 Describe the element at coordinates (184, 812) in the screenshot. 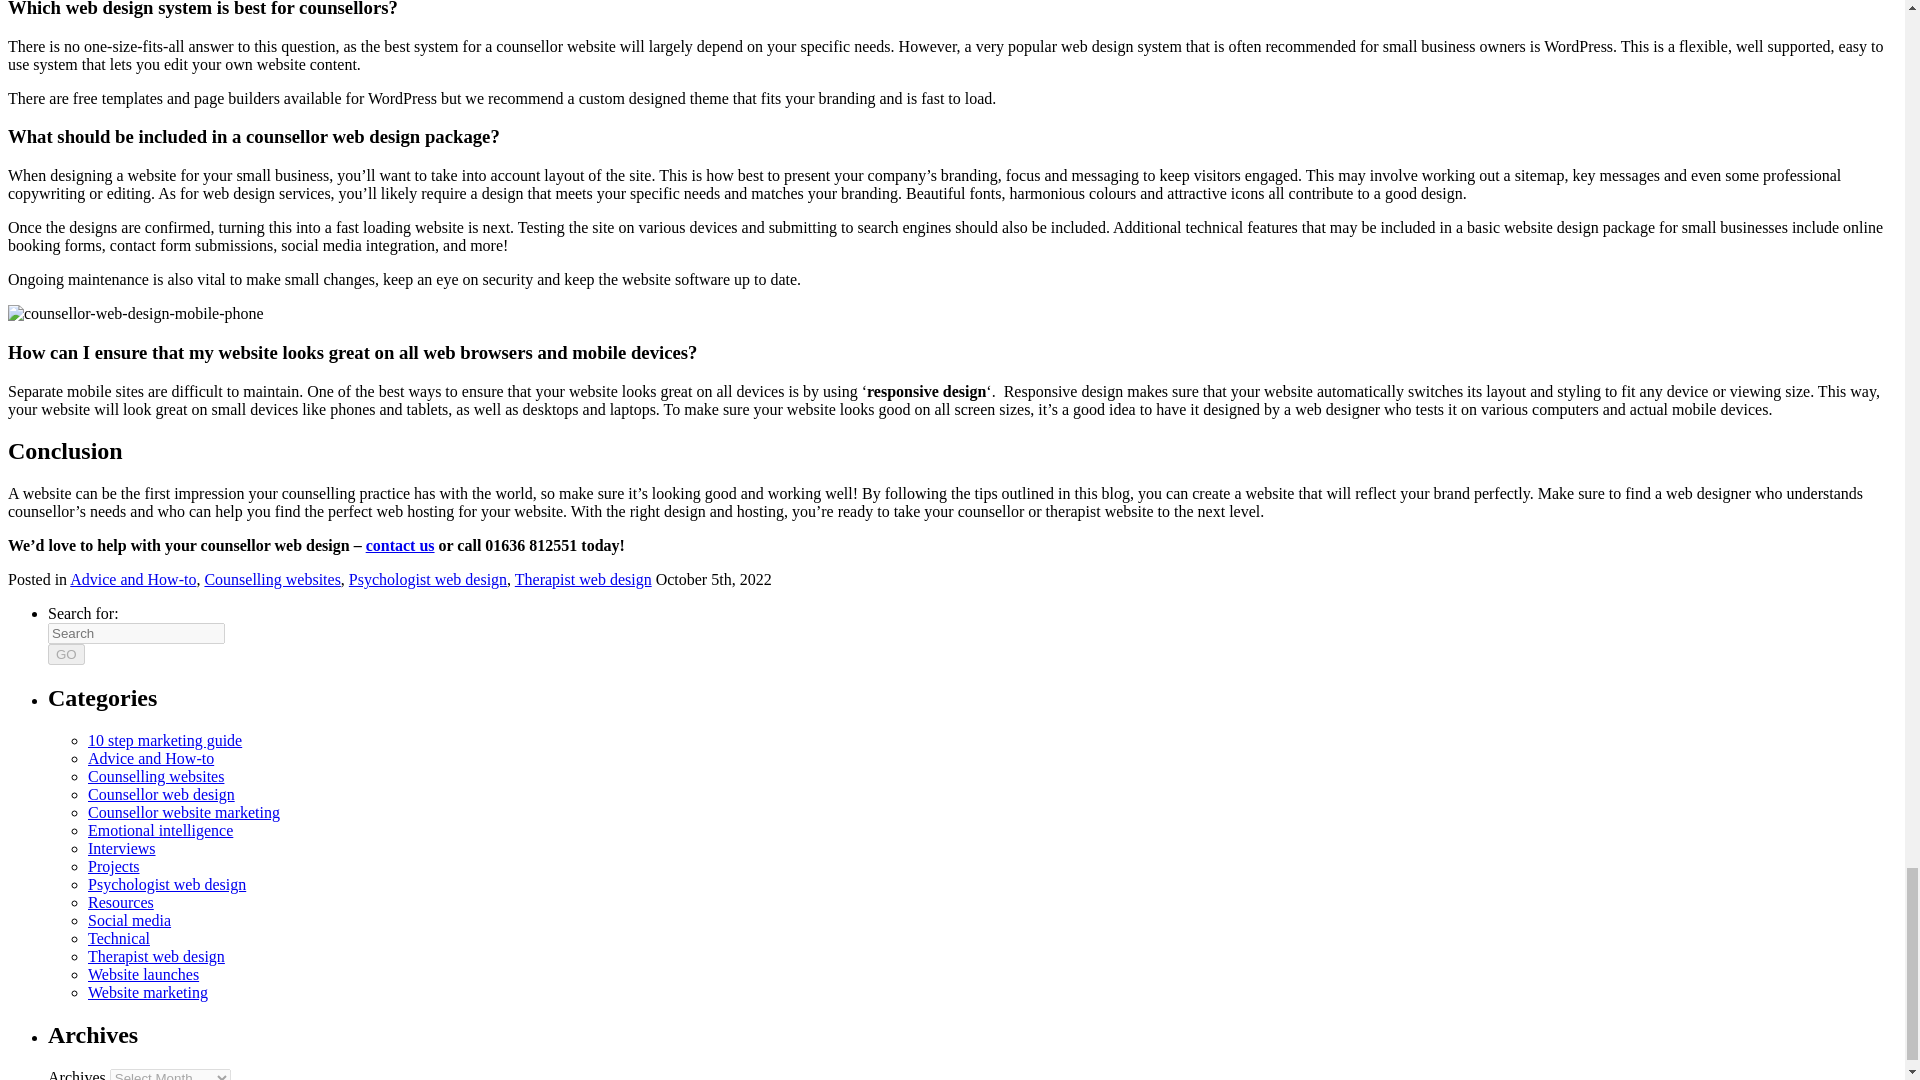

I see `Counsellor website marketing` at that location.